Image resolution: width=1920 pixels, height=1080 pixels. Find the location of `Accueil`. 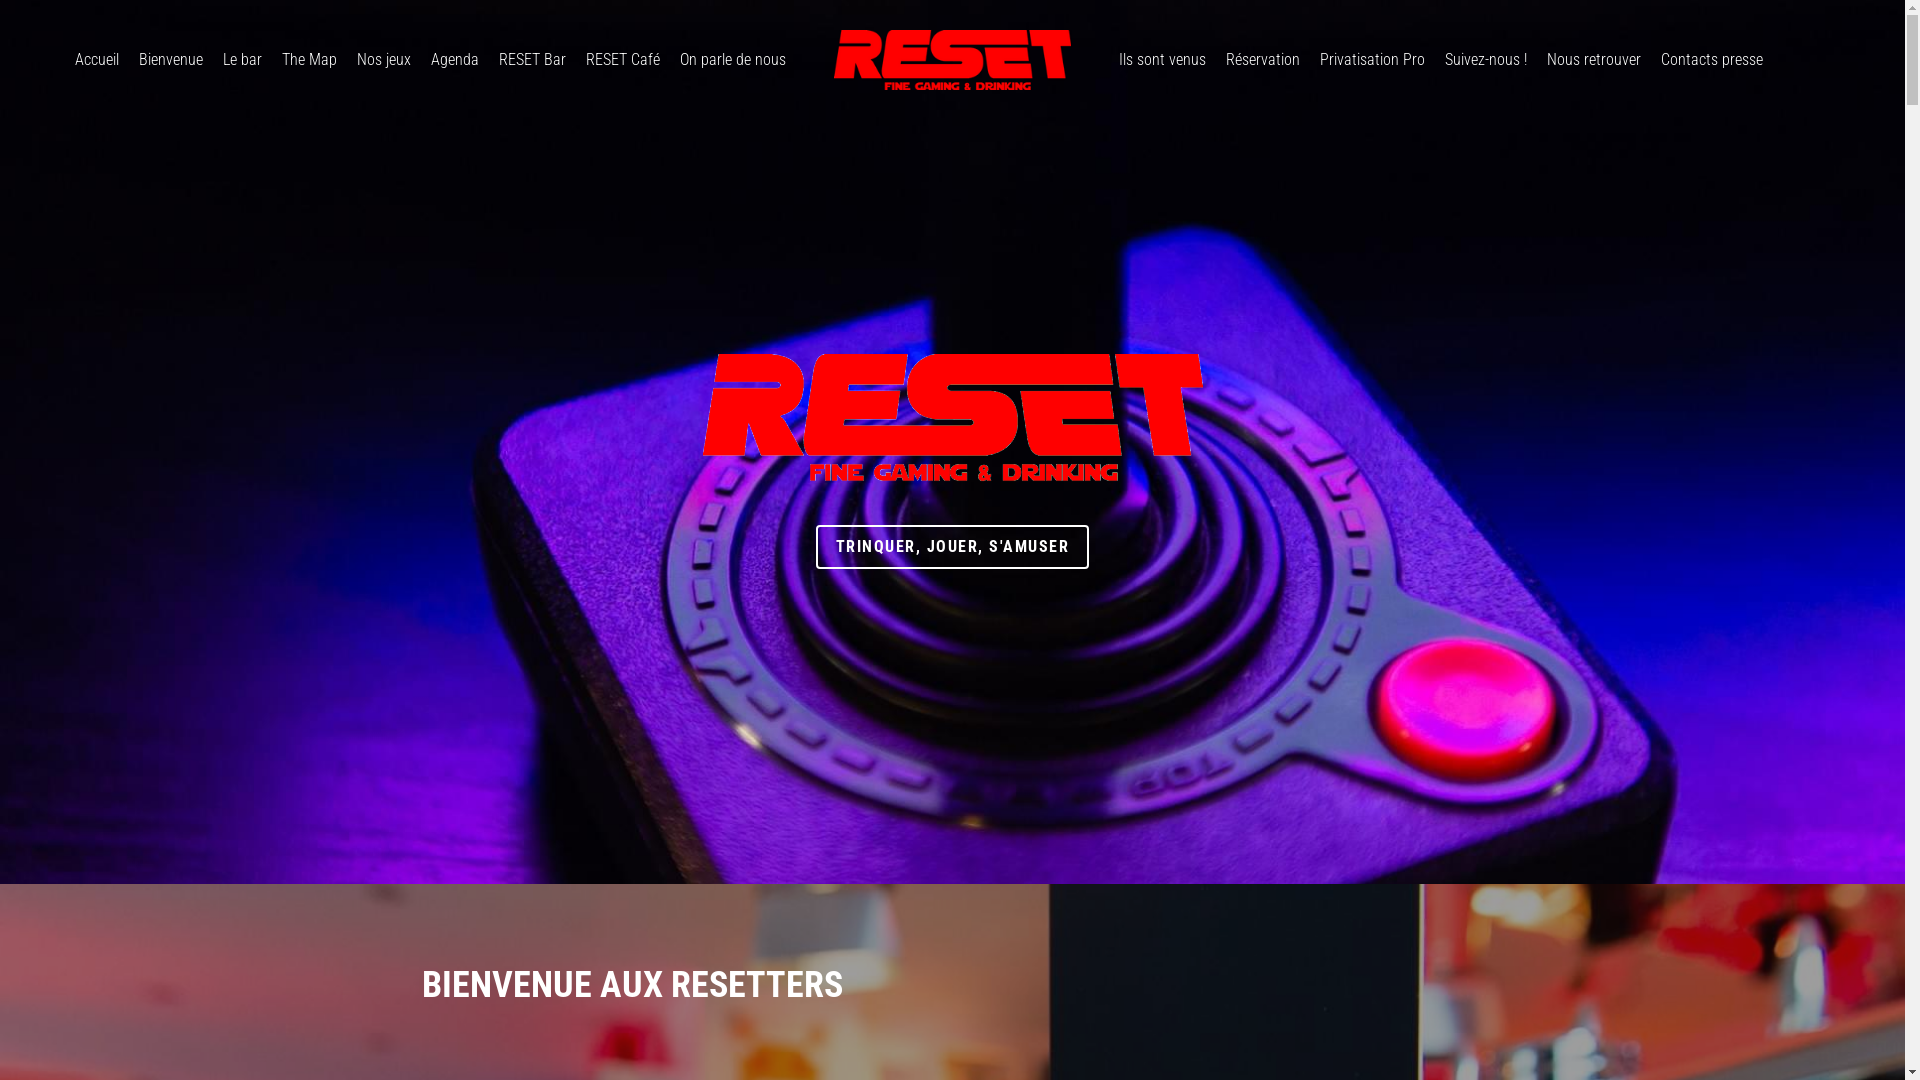

Accueil is located at coordinates (97, 60).